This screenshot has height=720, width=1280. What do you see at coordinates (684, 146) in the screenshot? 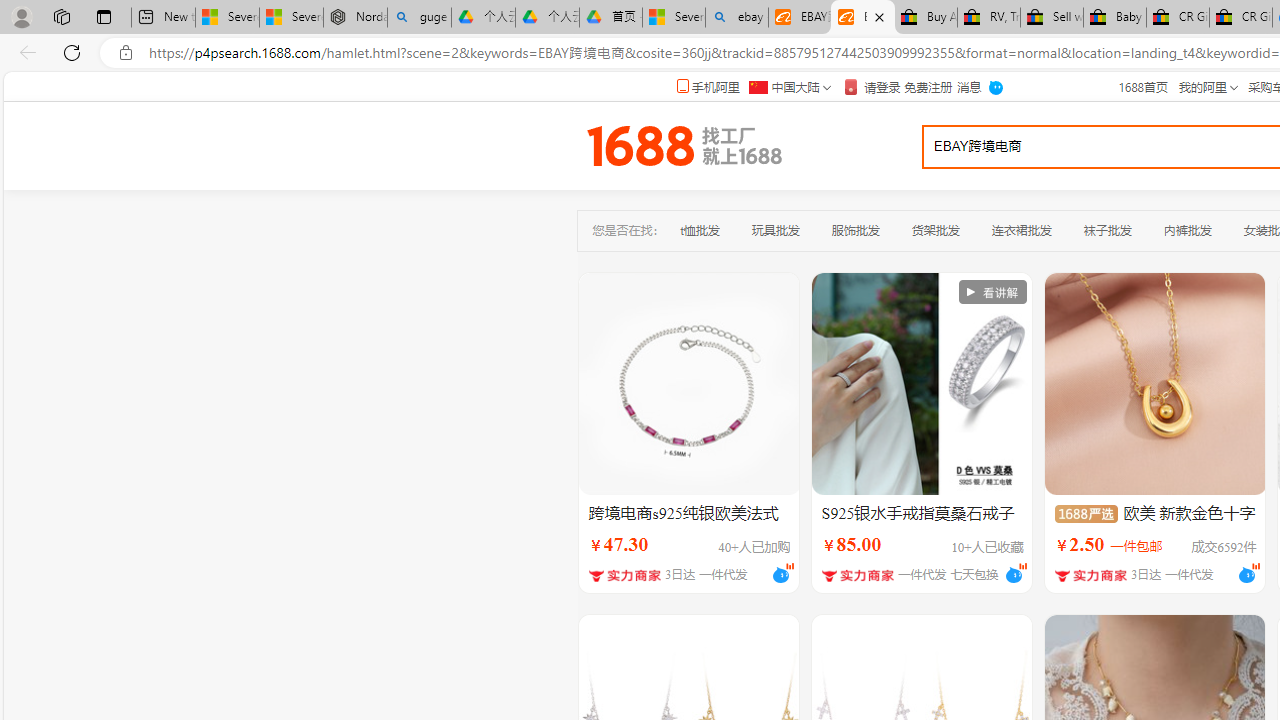
I see `Class: sw-logo` at bounding box center [684, 146].